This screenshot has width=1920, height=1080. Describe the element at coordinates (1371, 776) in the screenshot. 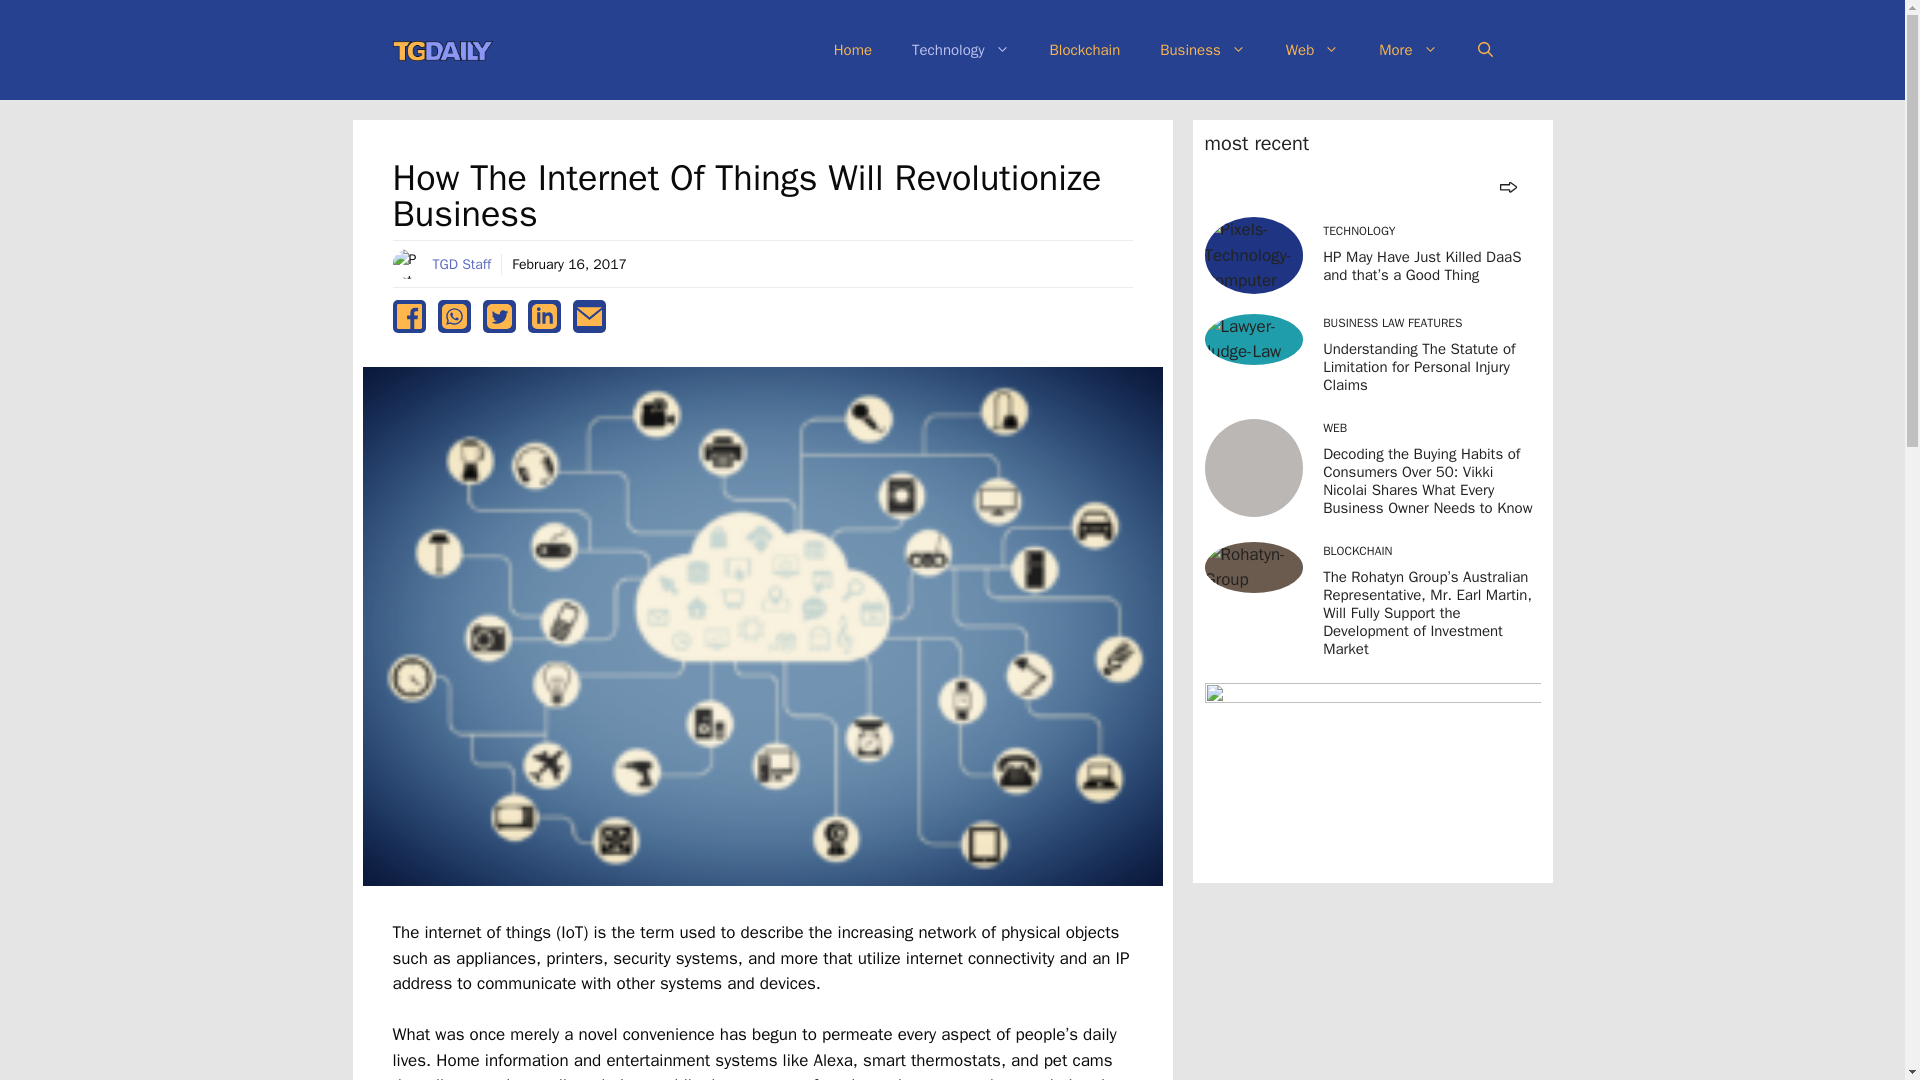

I see `purple-600x400-1` at that location.